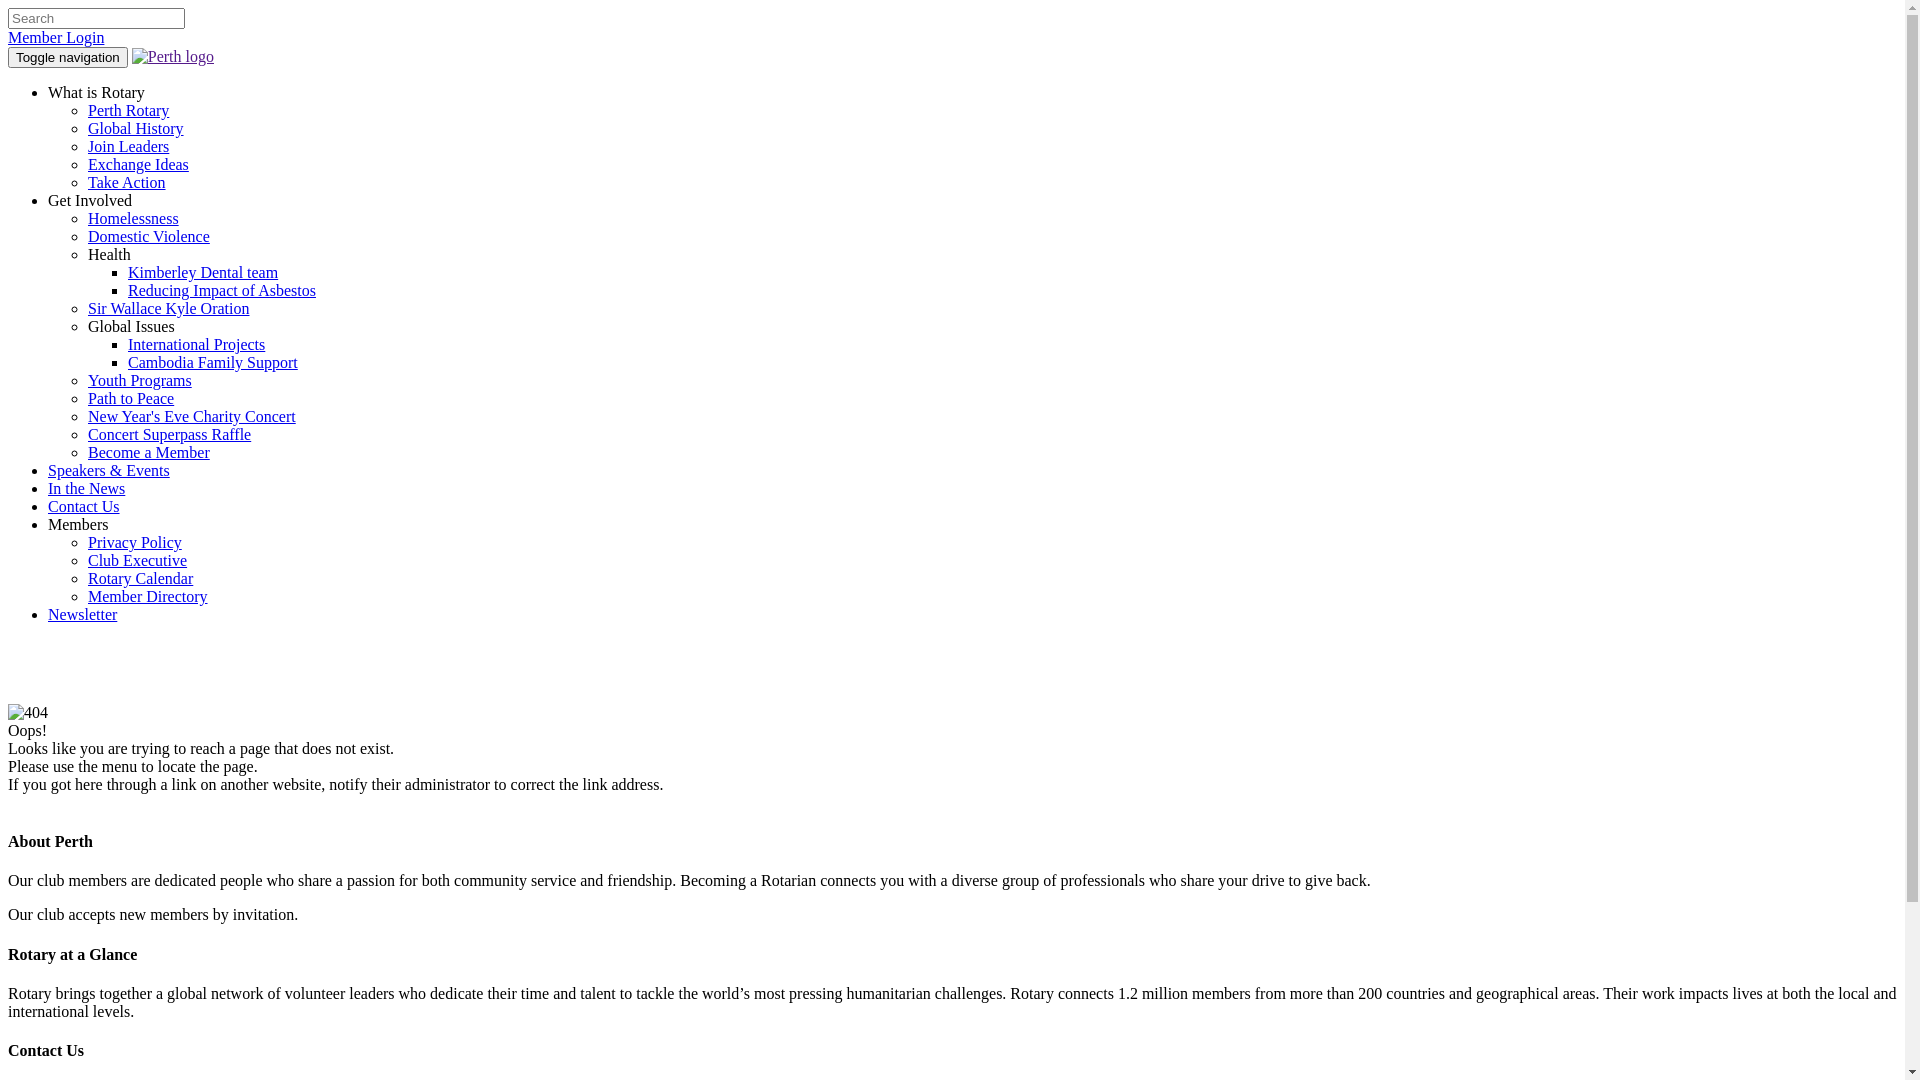 This screenshot has width=1920, height=1080. Describe the element at coordinates (56, 38) in the screenshot. I see `Member Login` at that location.